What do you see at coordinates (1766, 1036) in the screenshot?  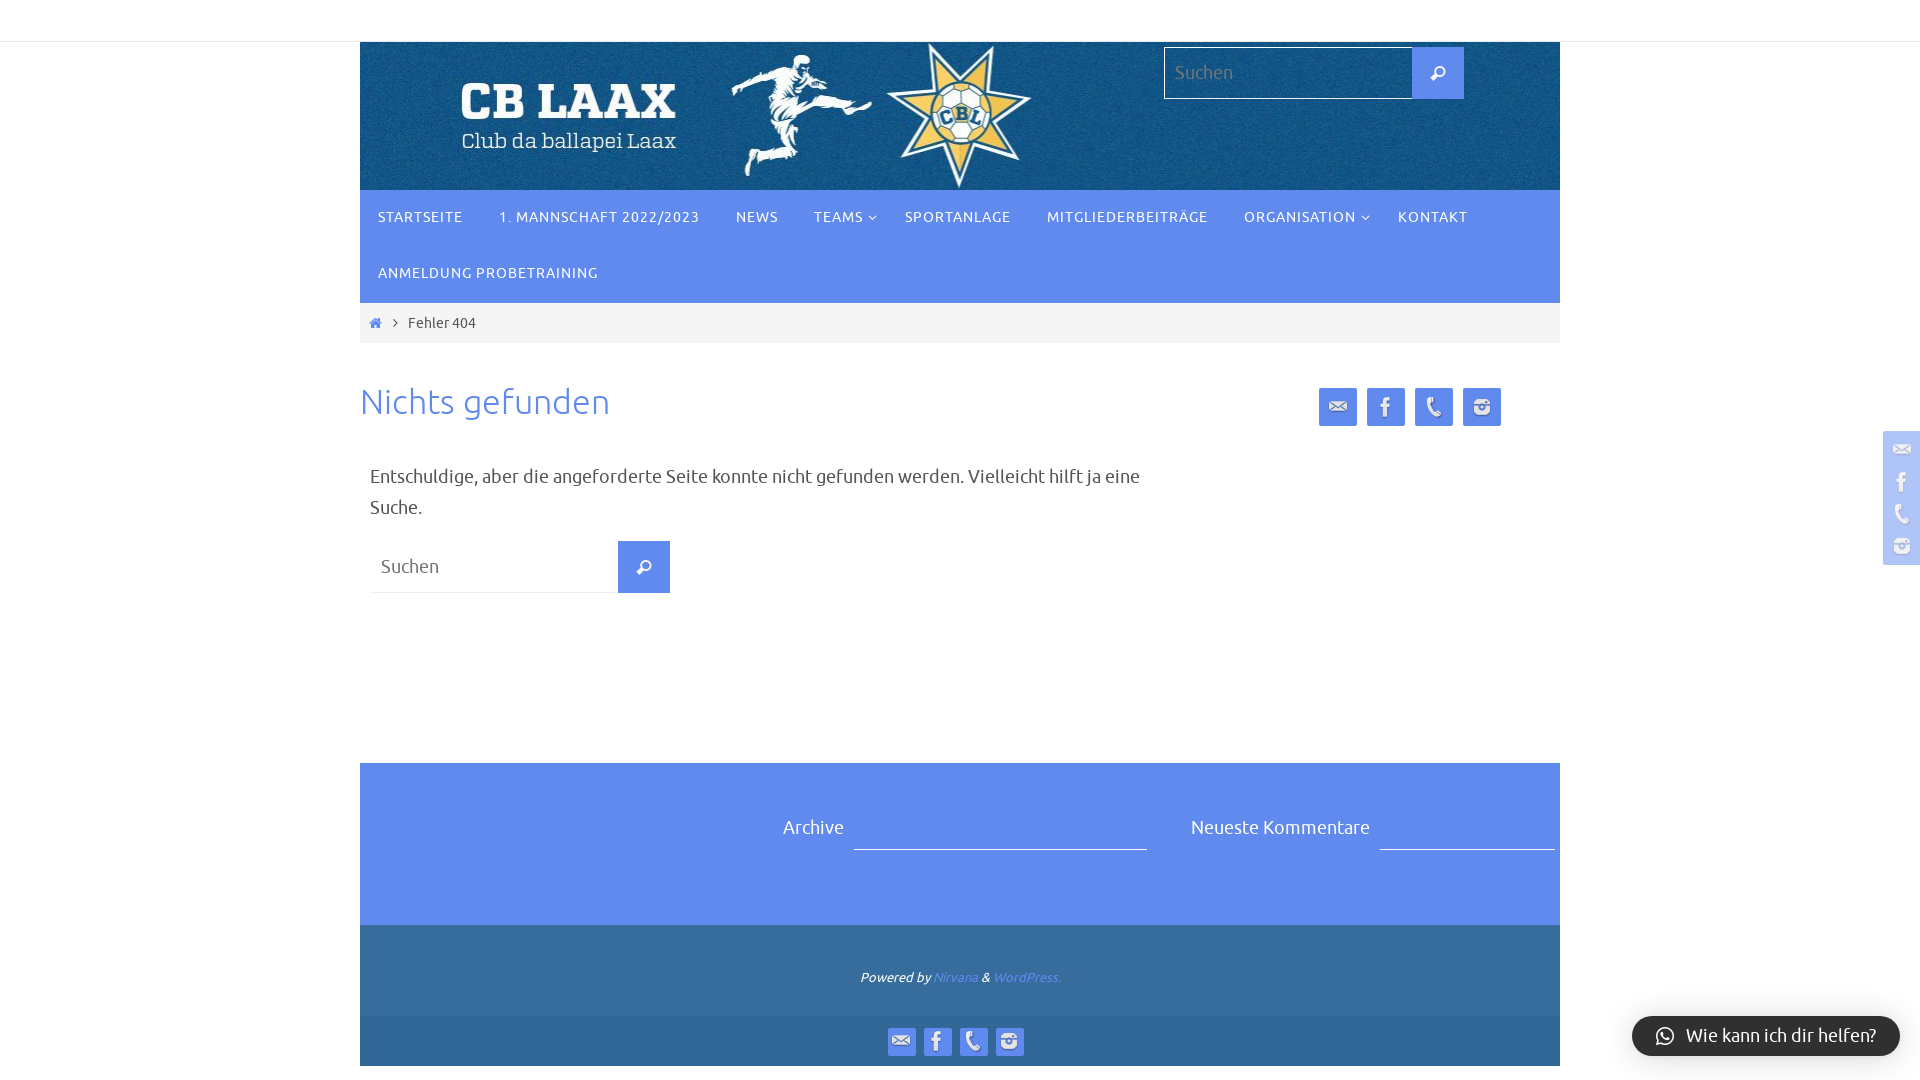 I see `Wie kann ich dir helfen?` at bounding box center [1766, 1036].